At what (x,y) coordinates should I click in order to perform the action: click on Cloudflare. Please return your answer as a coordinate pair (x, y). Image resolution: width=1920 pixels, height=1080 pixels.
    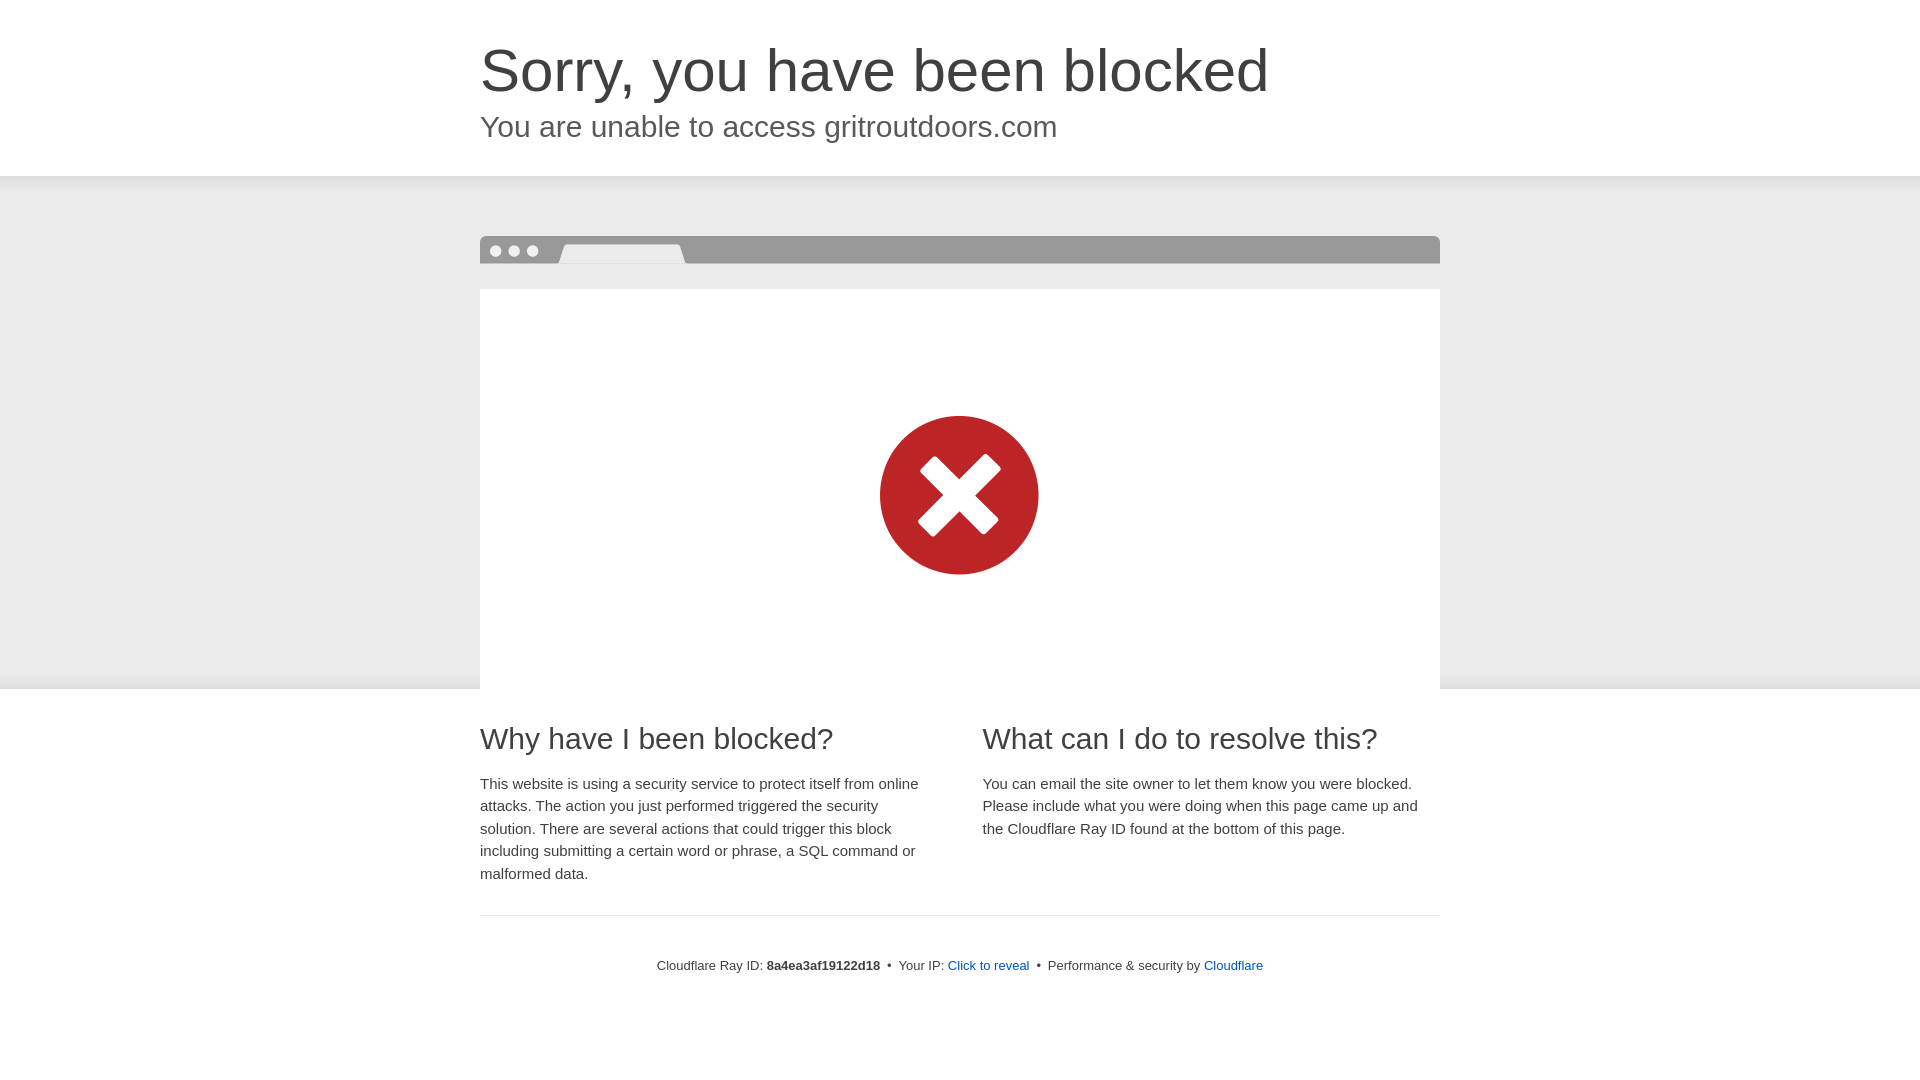
    Looking at the image, I should click on (1233, 965).